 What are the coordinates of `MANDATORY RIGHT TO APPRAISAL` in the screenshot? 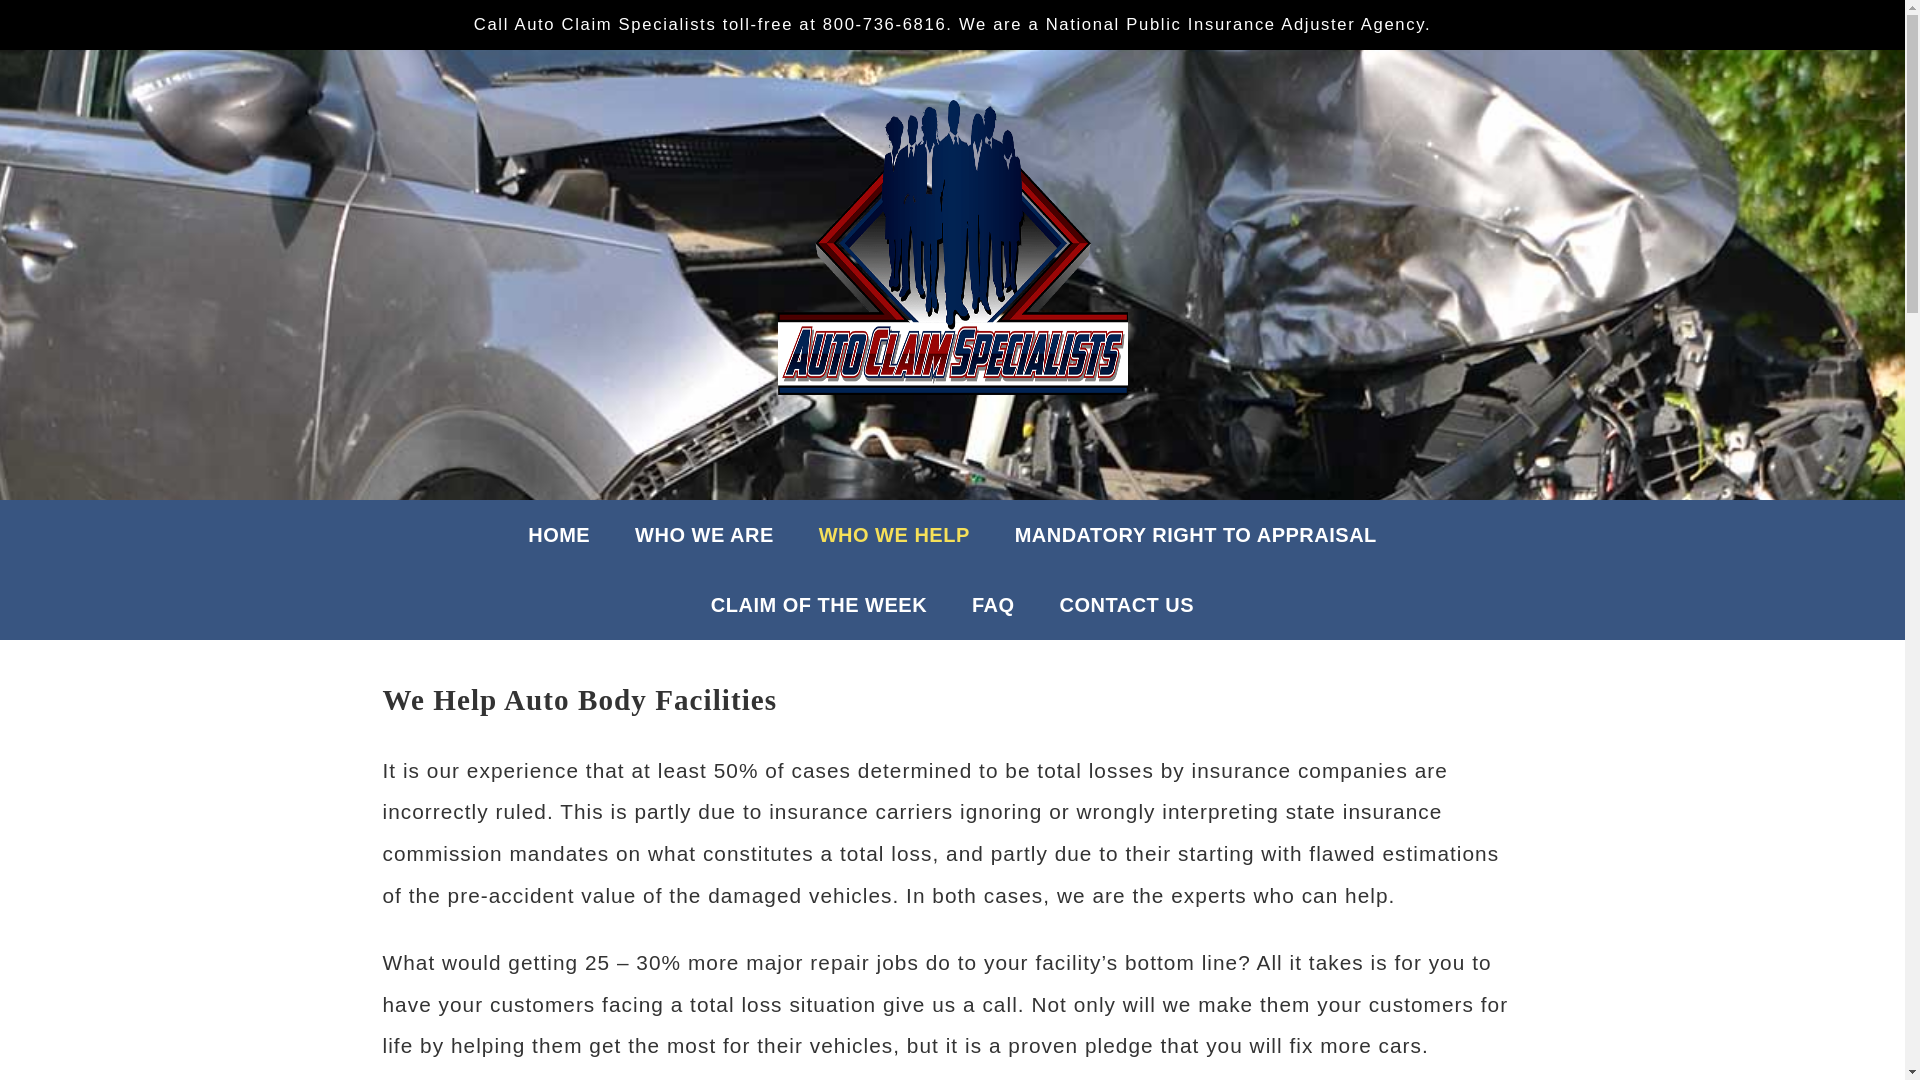 It's located at (1196, 535).